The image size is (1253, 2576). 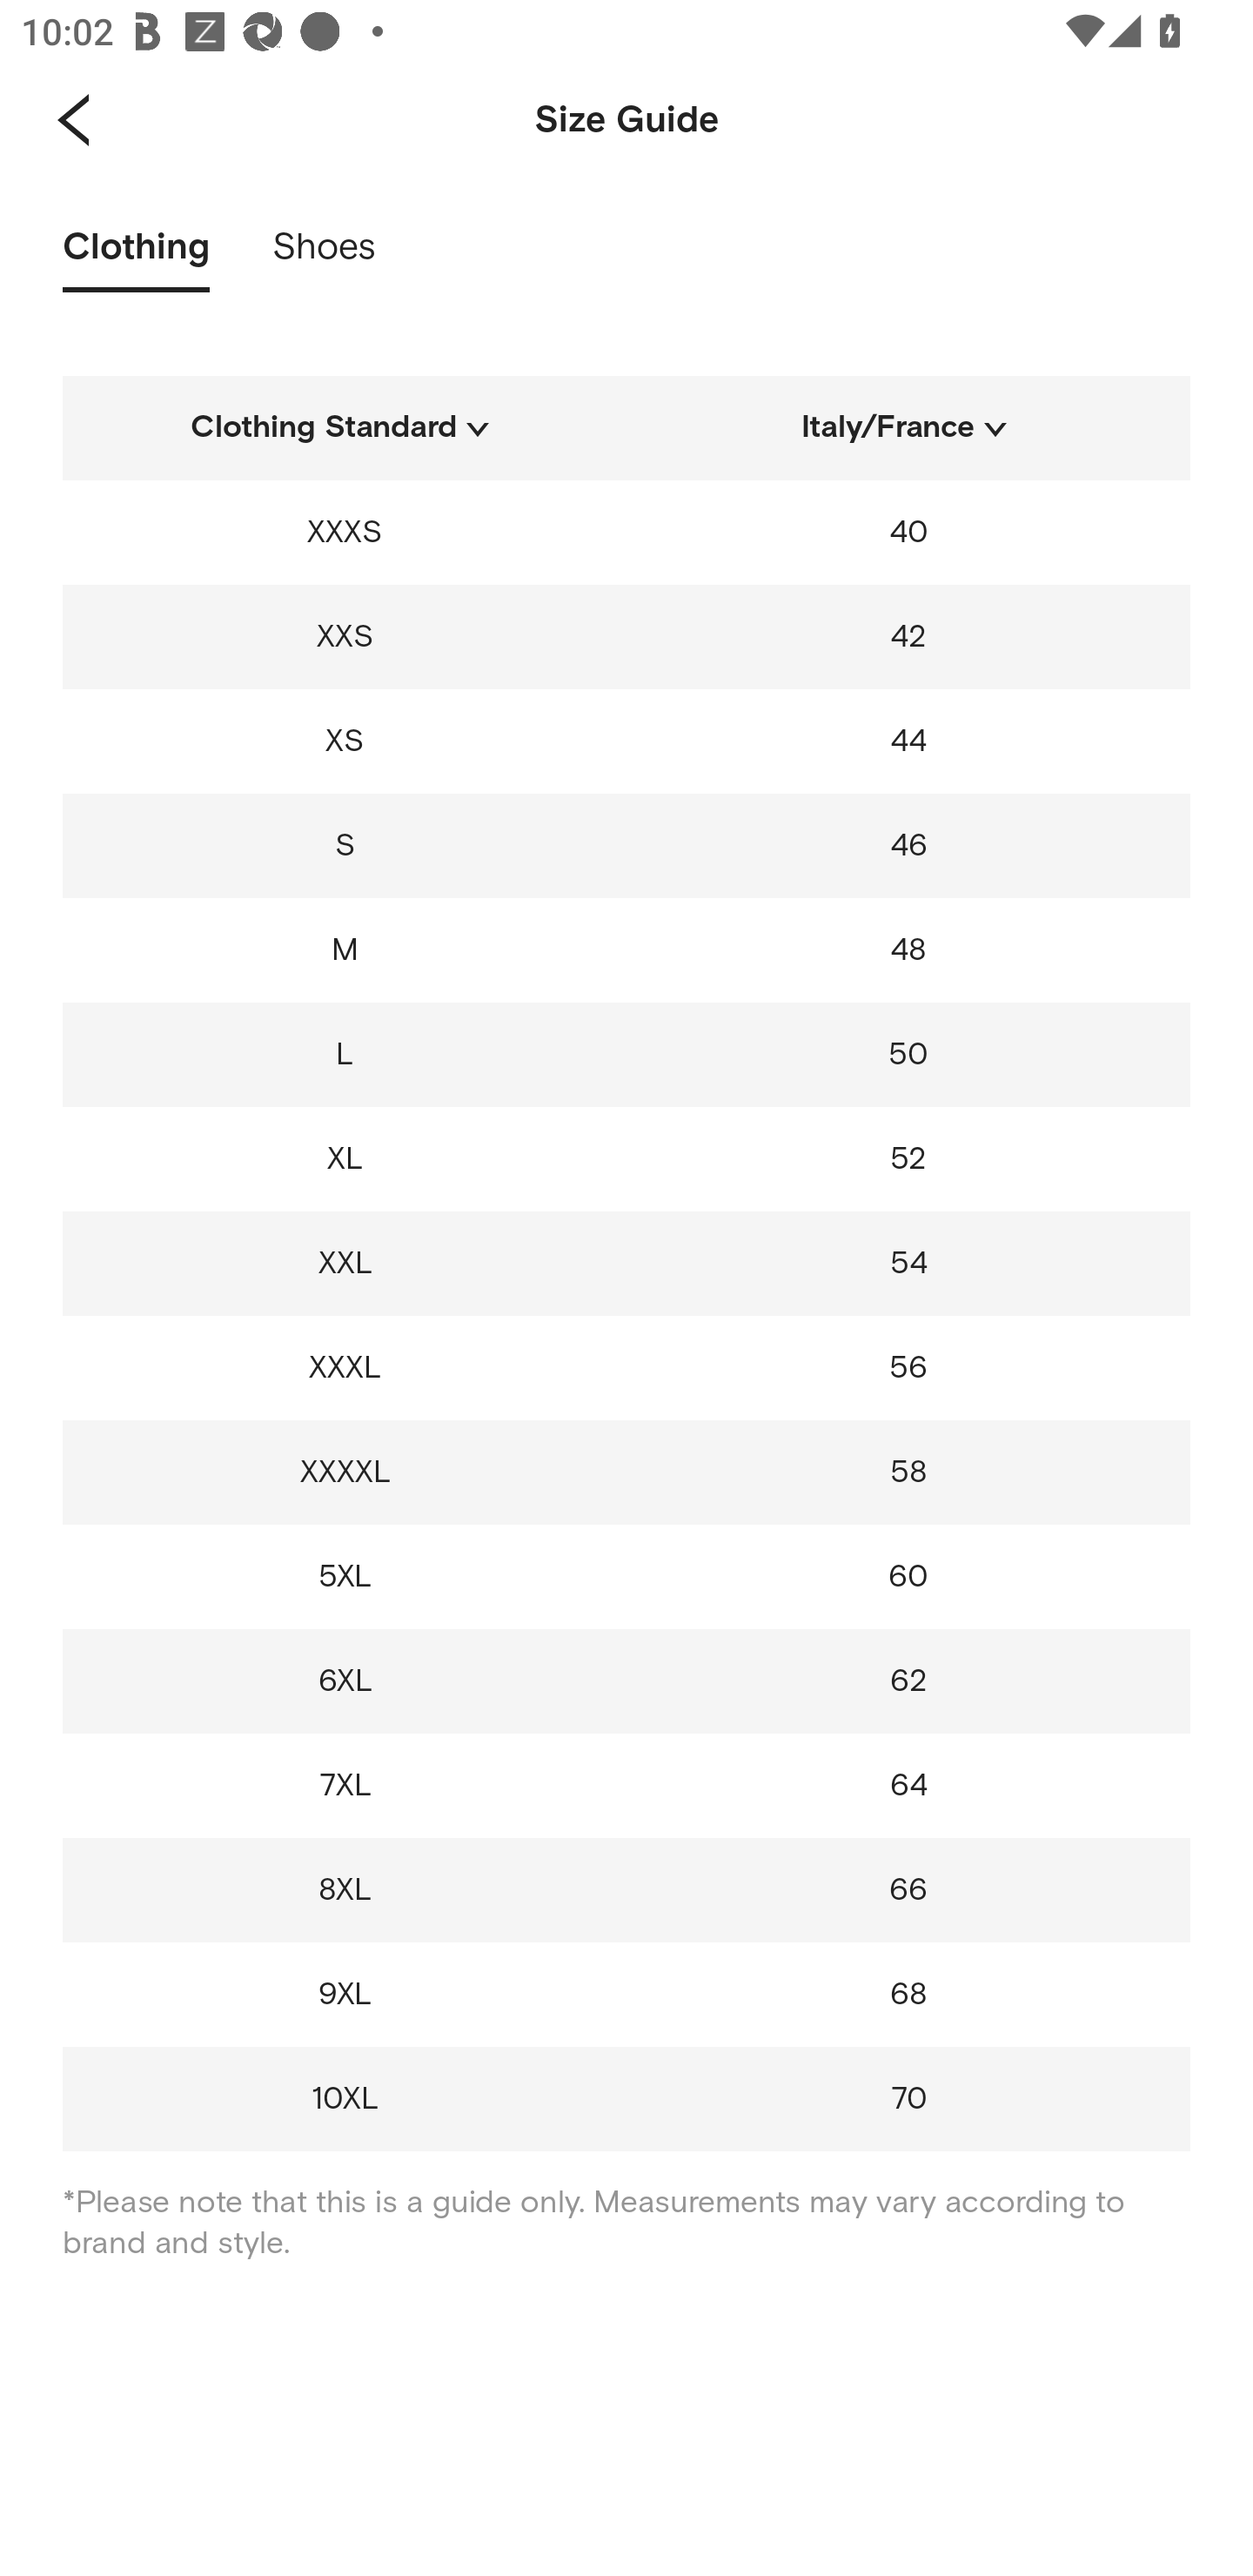 I want to click on Shoes, so click(x=324, y=256).